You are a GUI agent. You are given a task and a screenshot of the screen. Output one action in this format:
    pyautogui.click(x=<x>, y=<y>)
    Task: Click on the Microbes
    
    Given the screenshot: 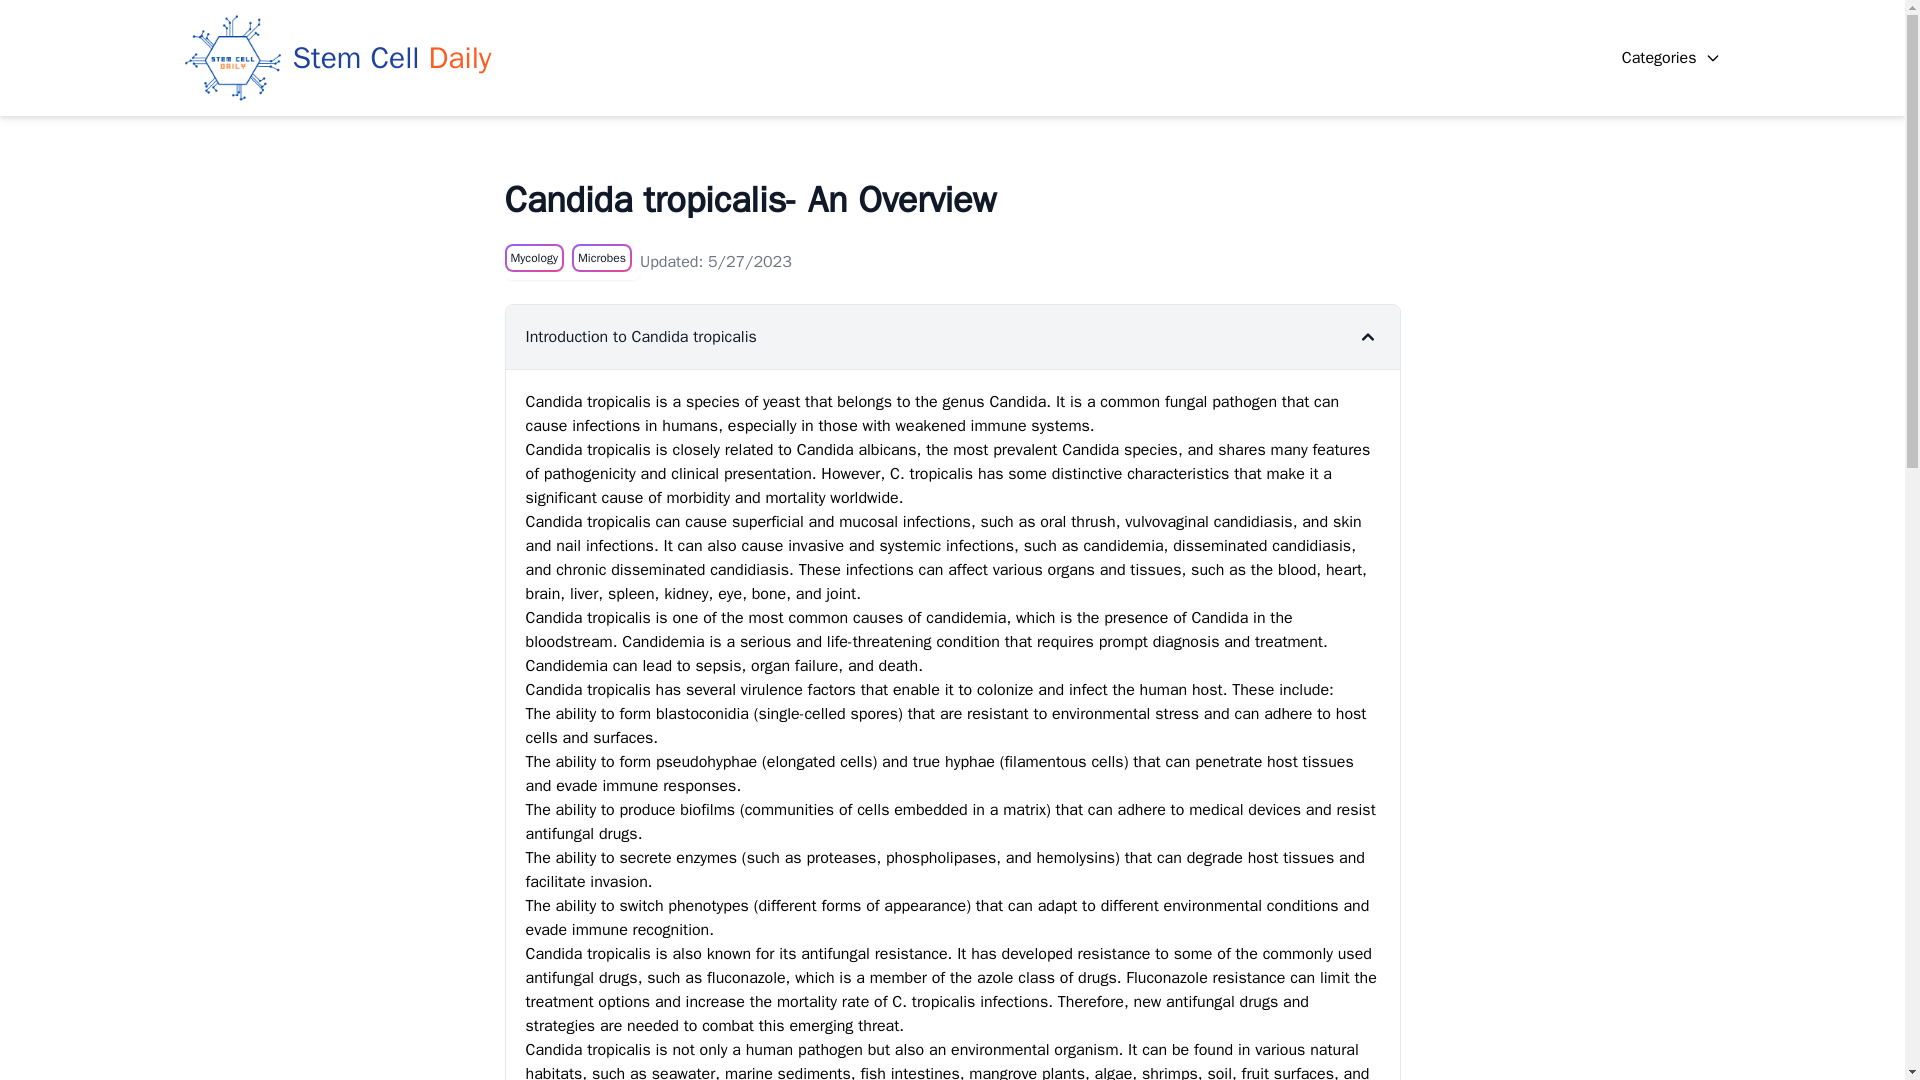 What is the action you would take?
    pyautogui.click(x=602, y=258)
    